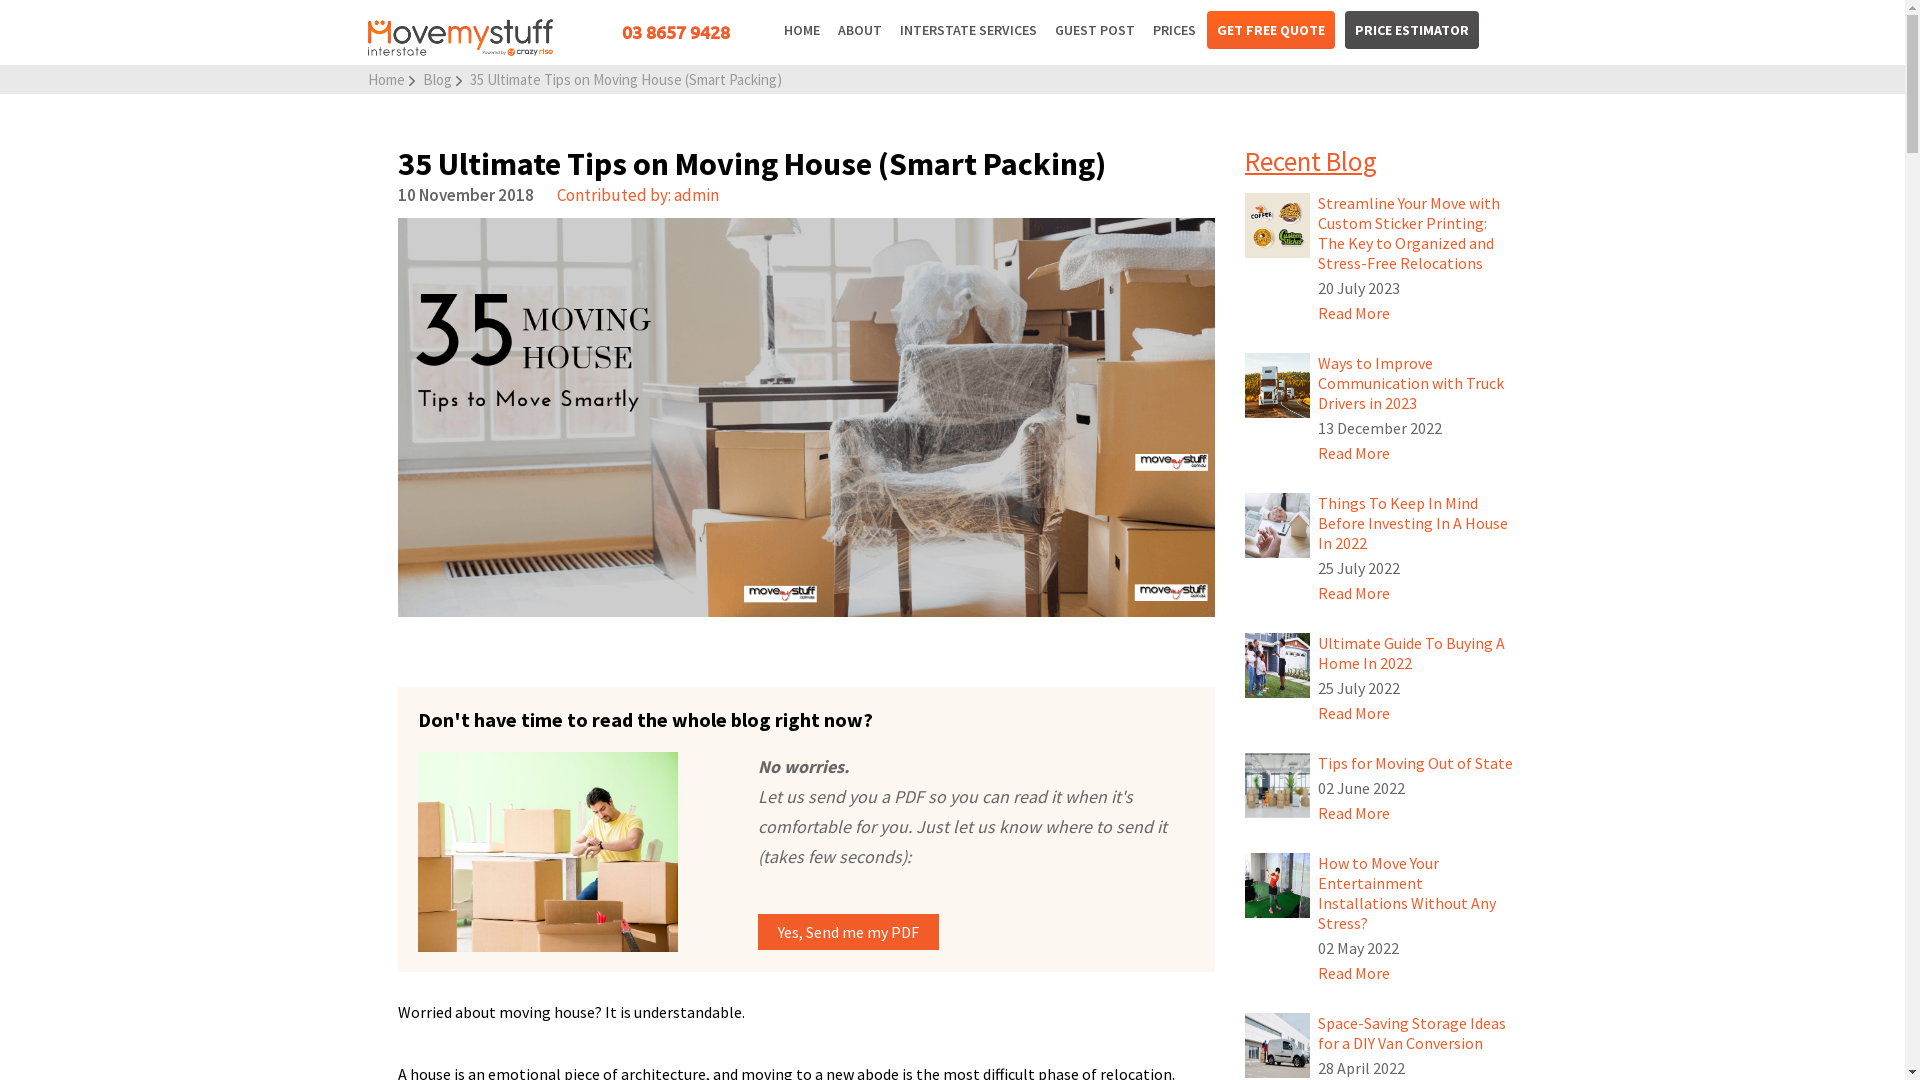 Image resolution: width=1920 pixels, height=1080 pixels. Describe the element at coordinates (568, 852) in the screenshot. I see `What if you miss the deadline?` at that location.